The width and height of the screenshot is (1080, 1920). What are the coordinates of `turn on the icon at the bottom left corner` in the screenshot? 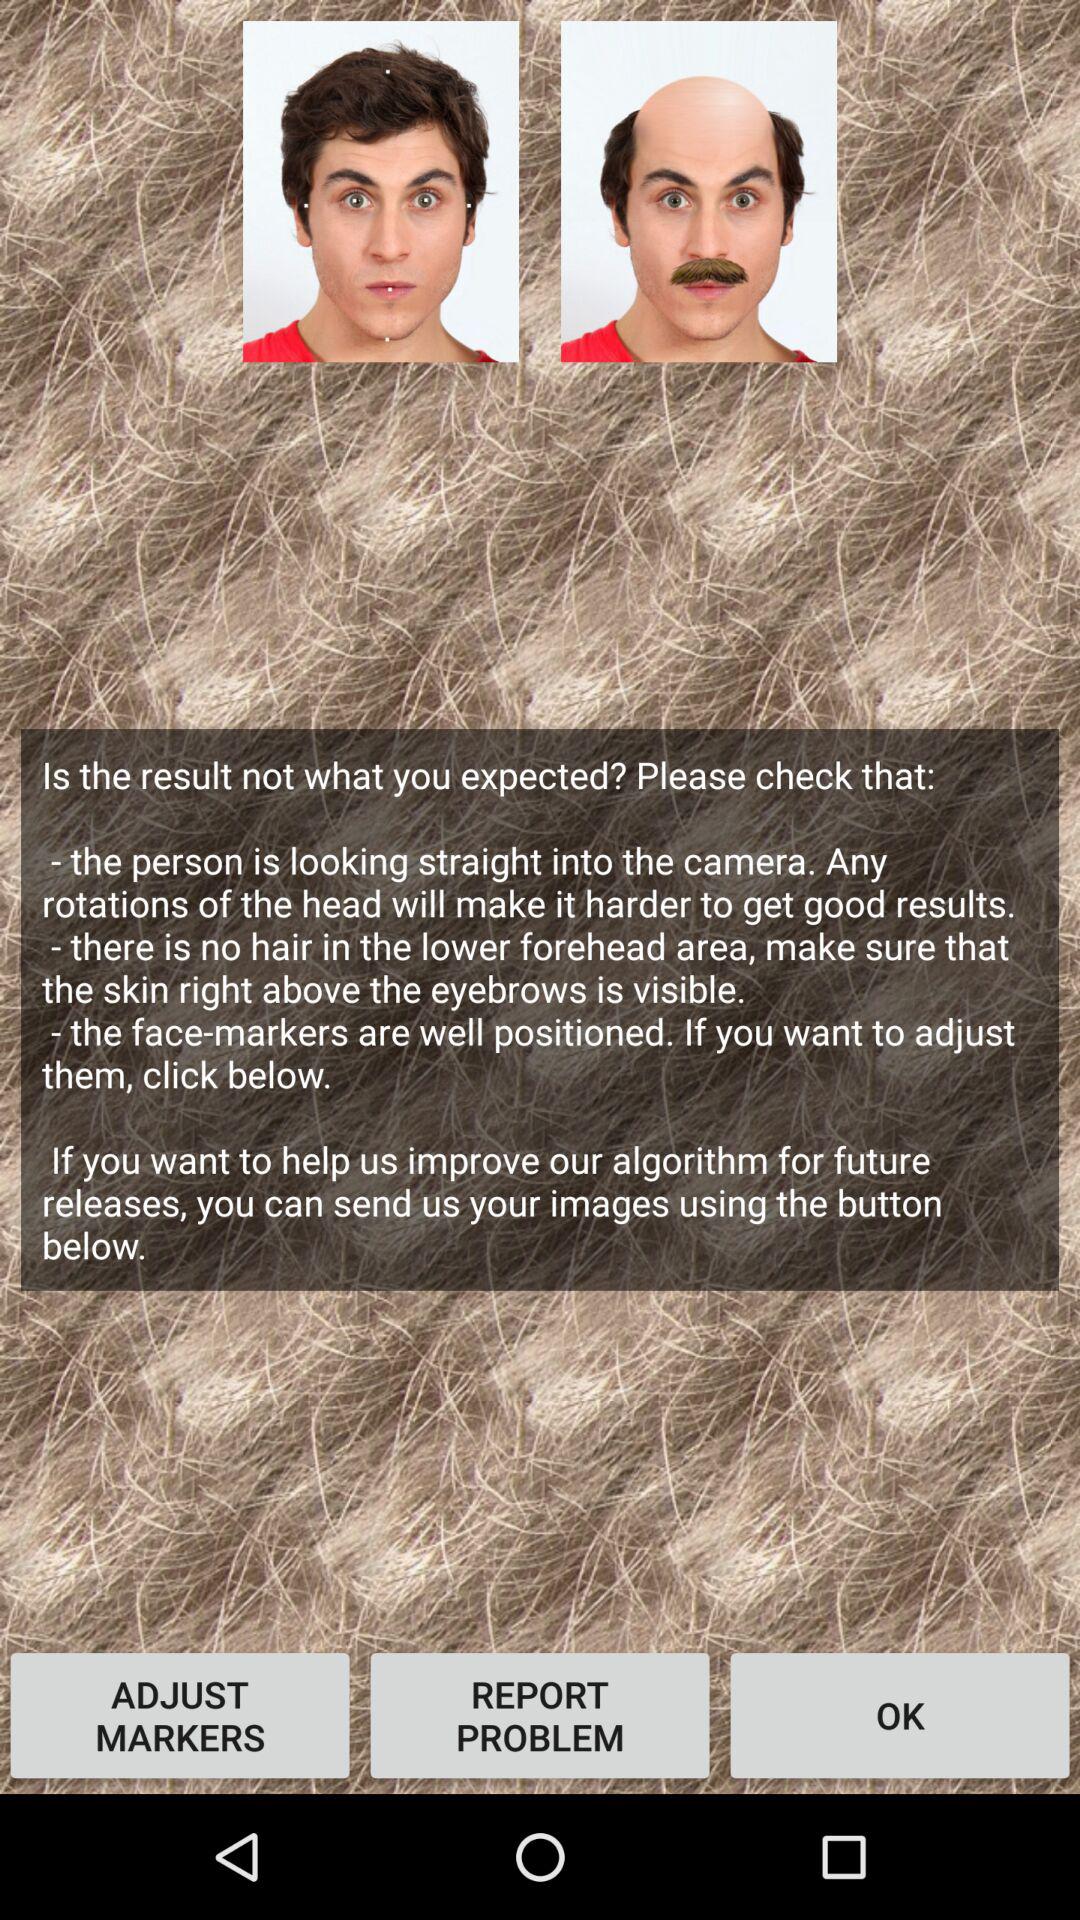 It's located at (180, 1715).